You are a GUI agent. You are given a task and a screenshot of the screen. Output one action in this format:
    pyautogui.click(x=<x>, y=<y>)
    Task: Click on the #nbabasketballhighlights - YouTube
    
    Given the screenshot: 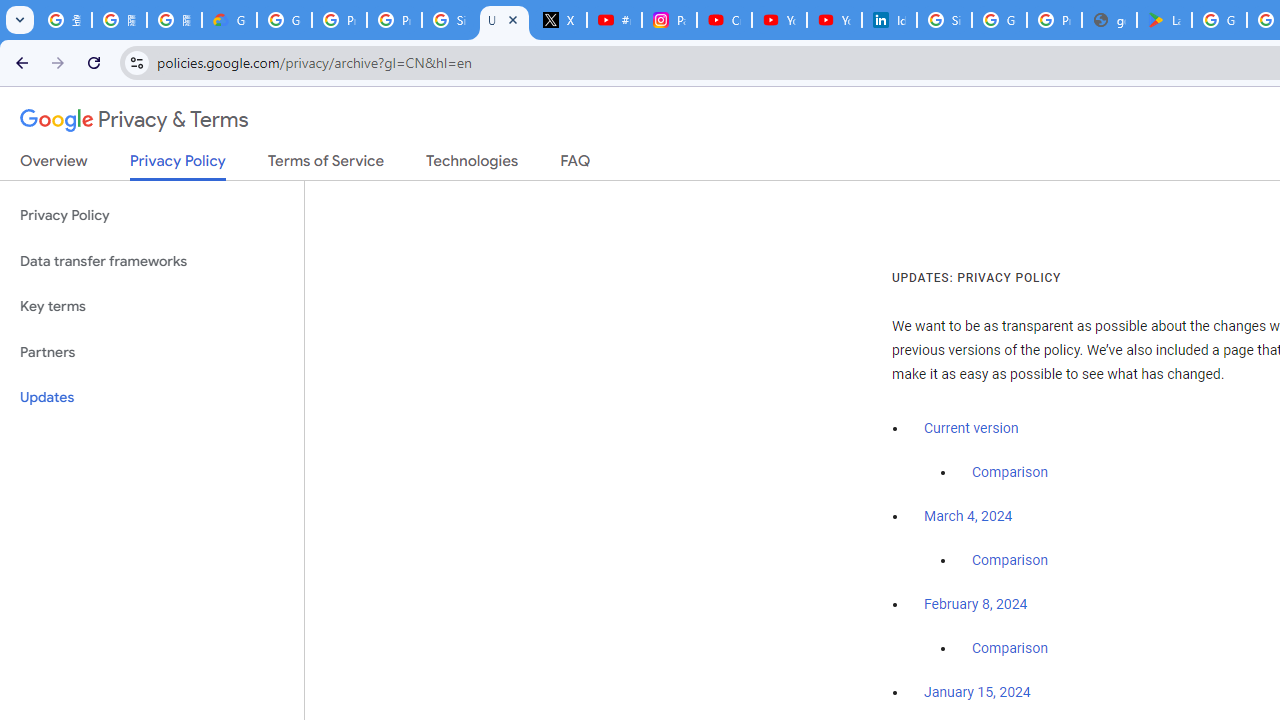 What is the action you would take?
    pyautogui.click(x=614, y=20)
    